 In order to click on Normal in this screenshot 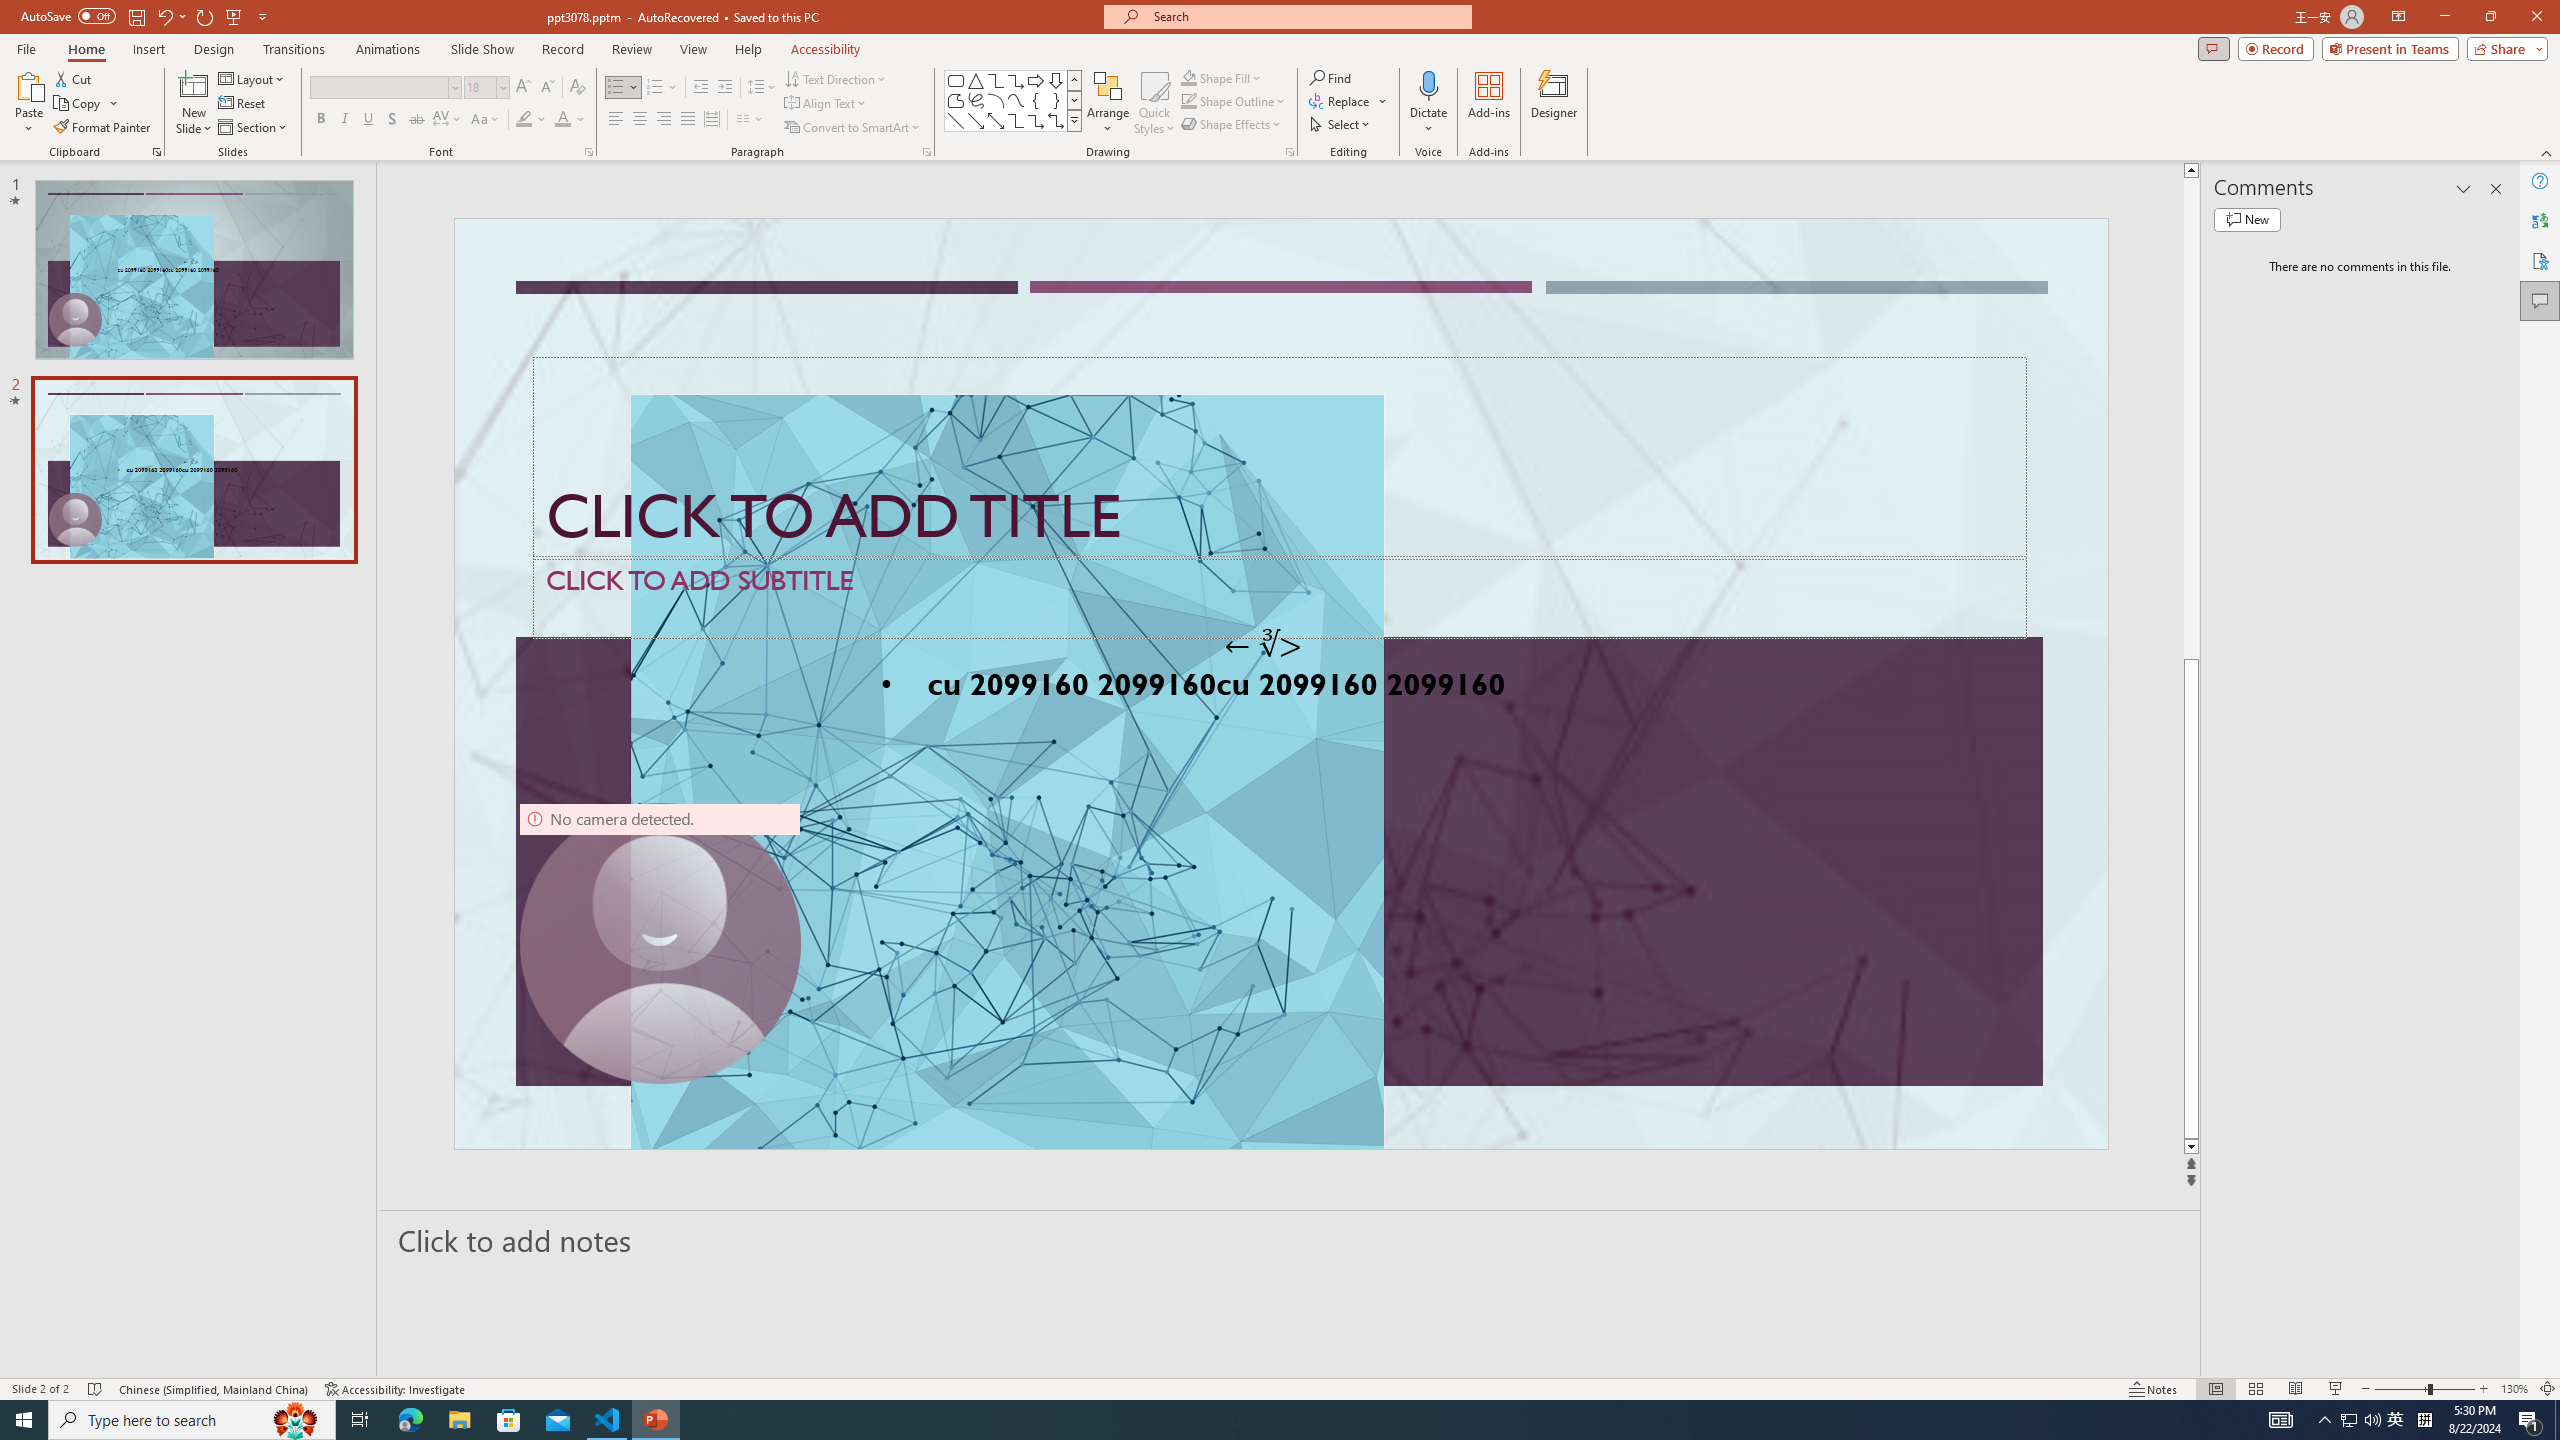, I will do `click(2215, 1389)`.